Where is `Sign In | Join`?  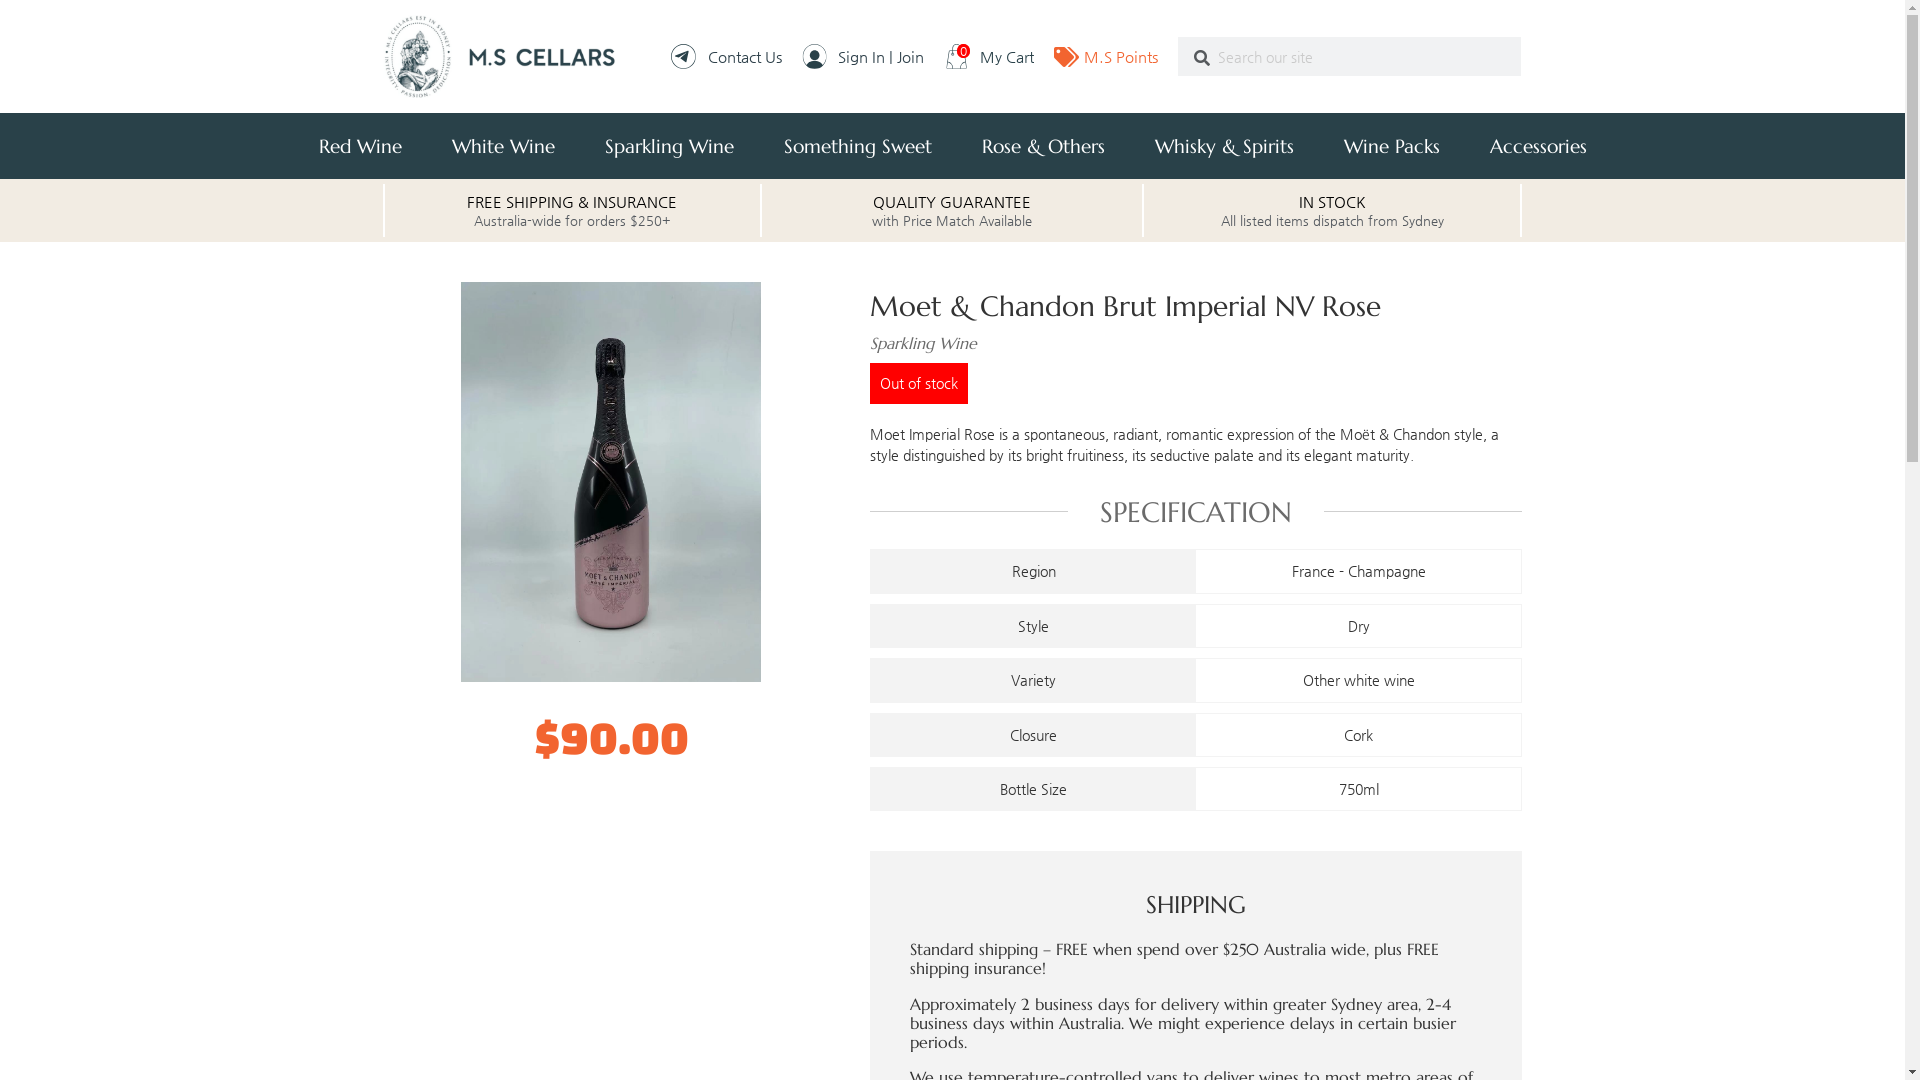 Sign In | Join is located at coordinates (863, 56).